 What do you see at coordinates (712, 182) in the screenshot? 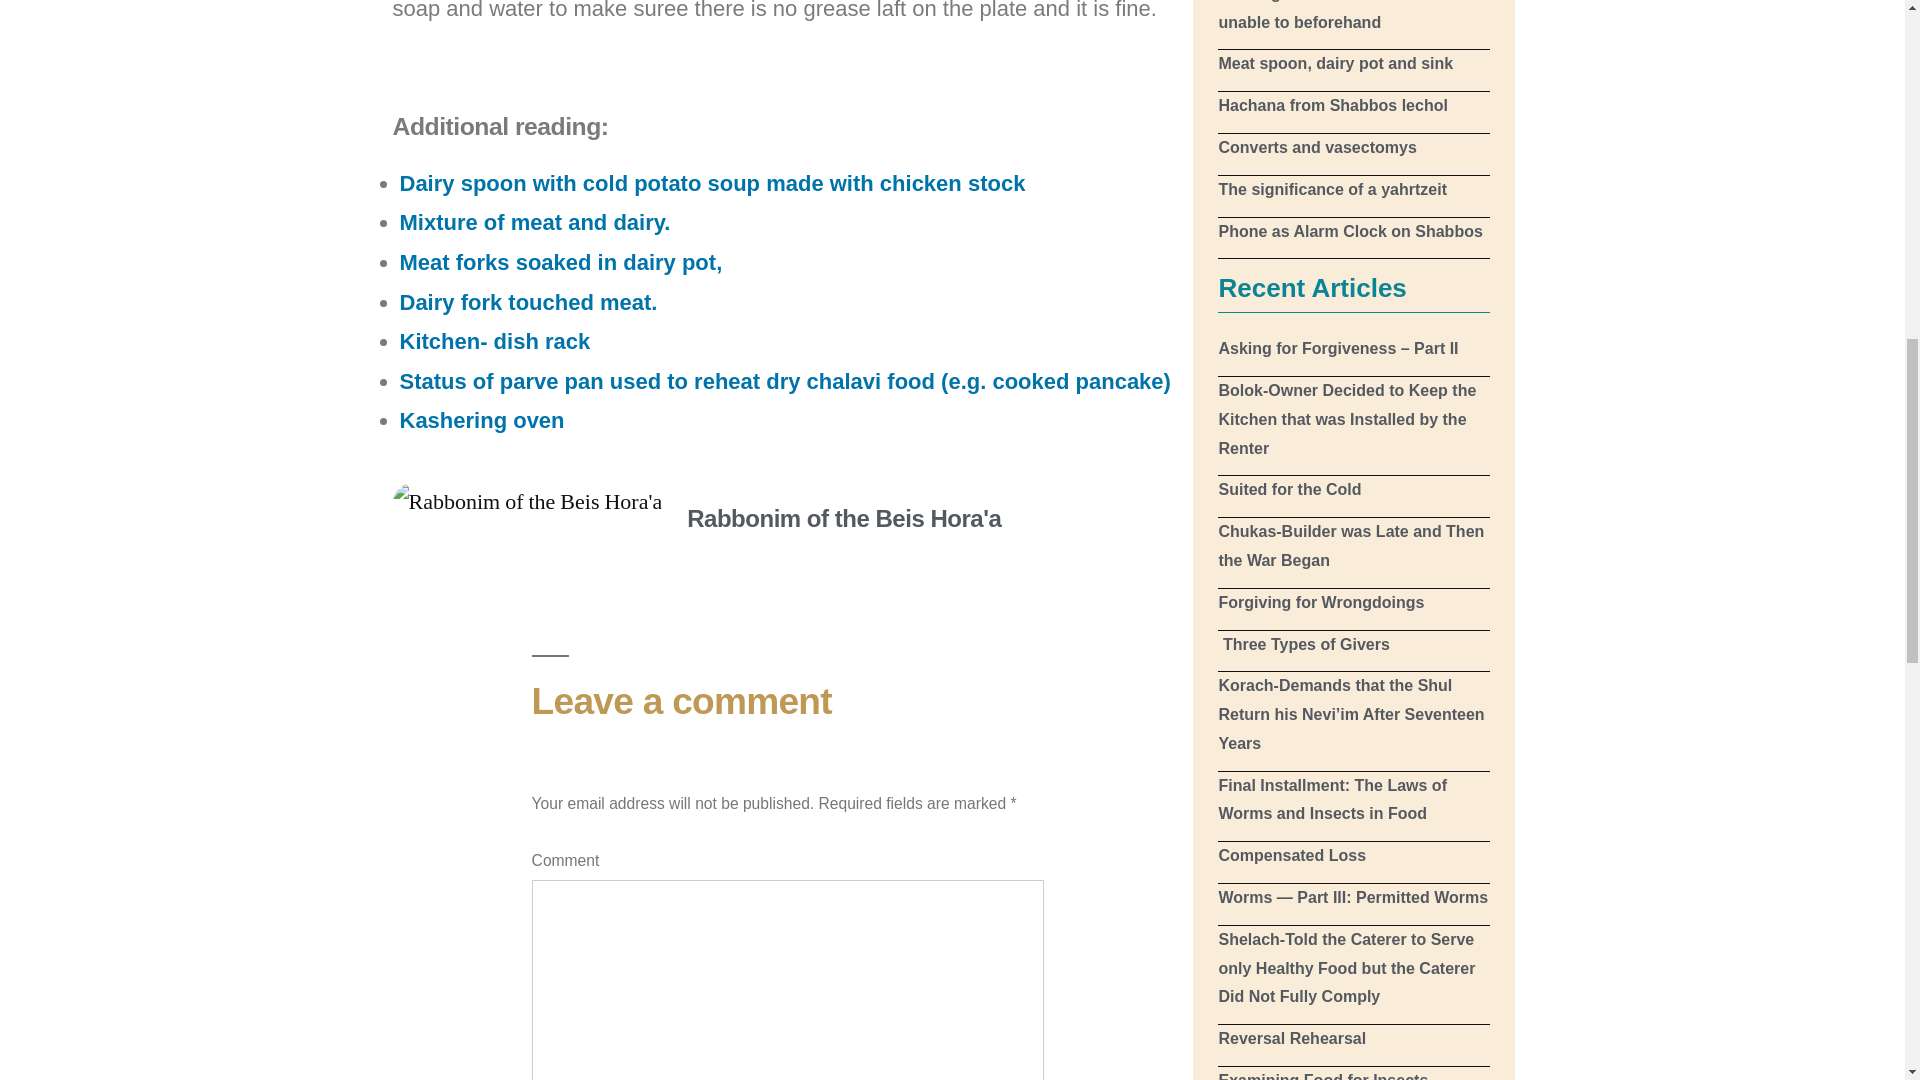
I see `Dairy spoon with cold potato soup made with chicken stock` at bounding box center [712, 182].